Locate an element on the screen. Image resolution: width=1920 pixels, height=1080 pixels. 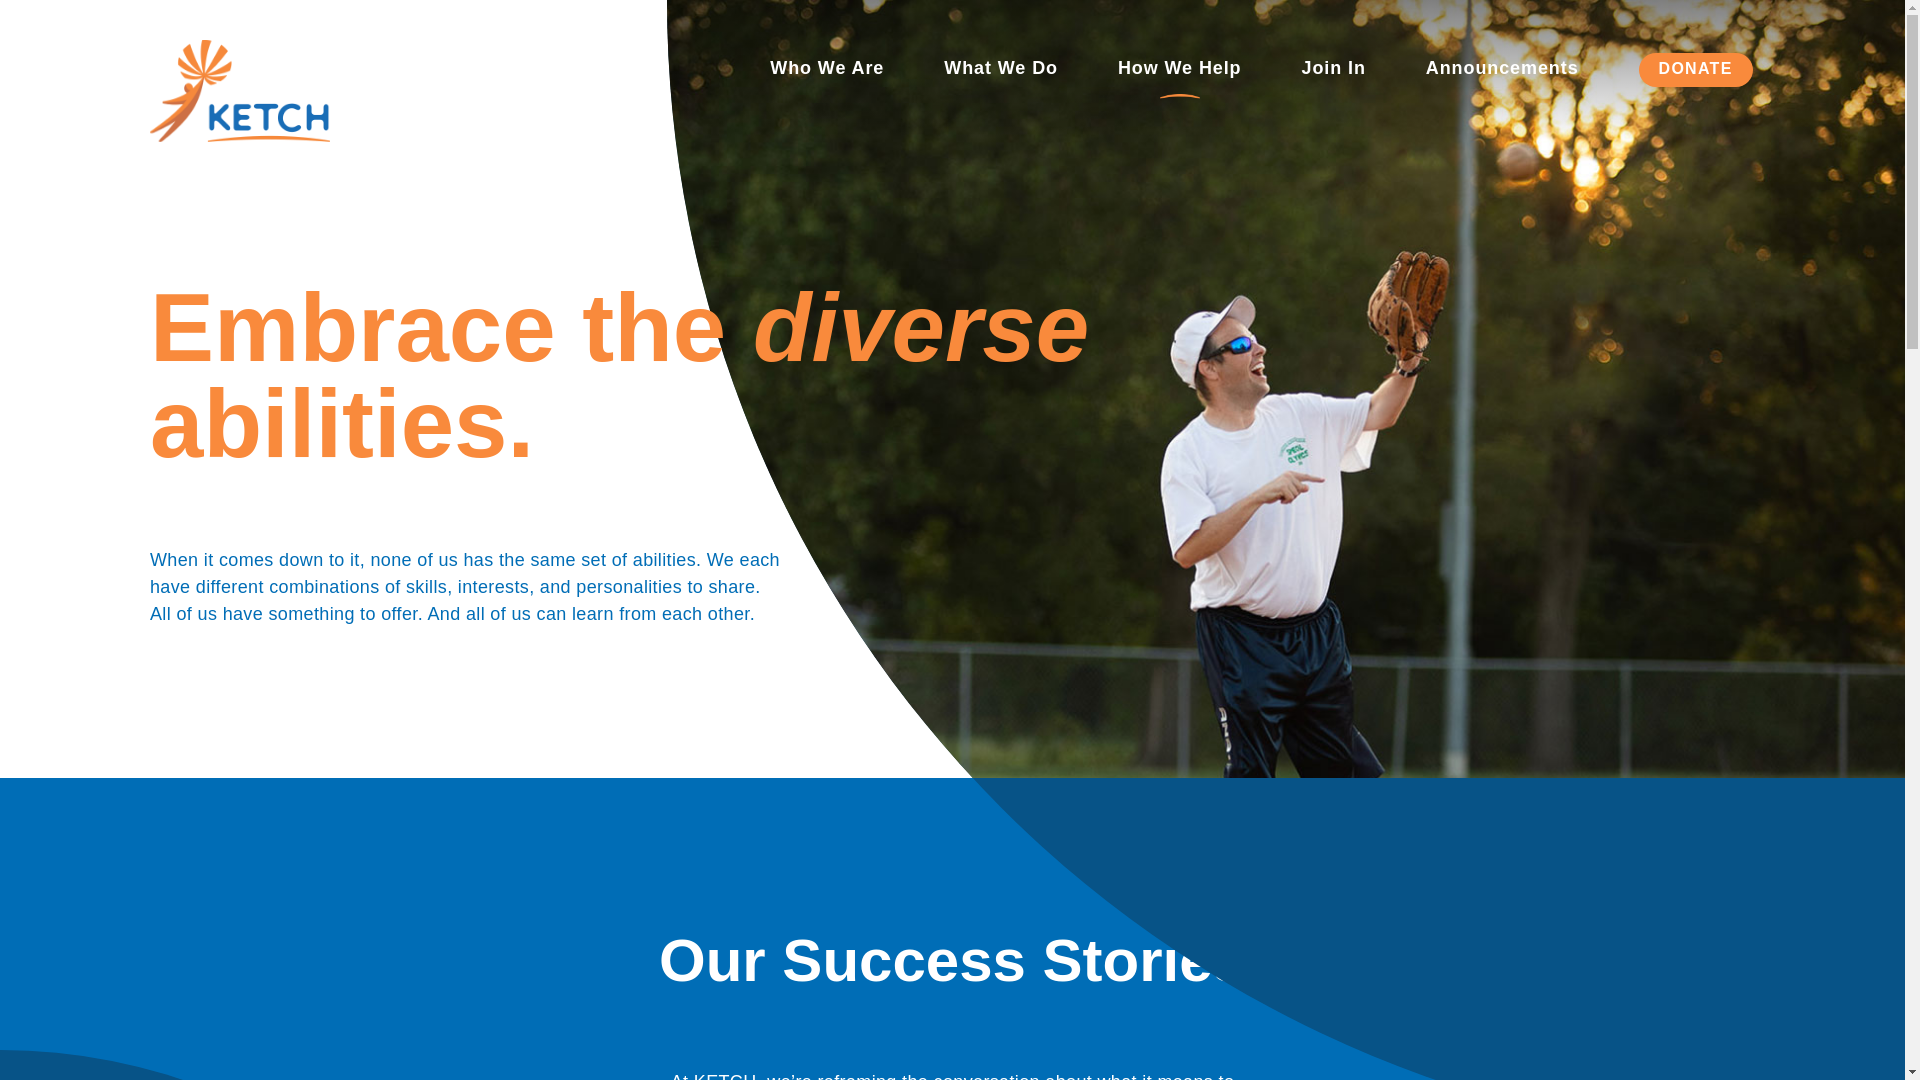
Who We Are is located at coordinates (826, 70).